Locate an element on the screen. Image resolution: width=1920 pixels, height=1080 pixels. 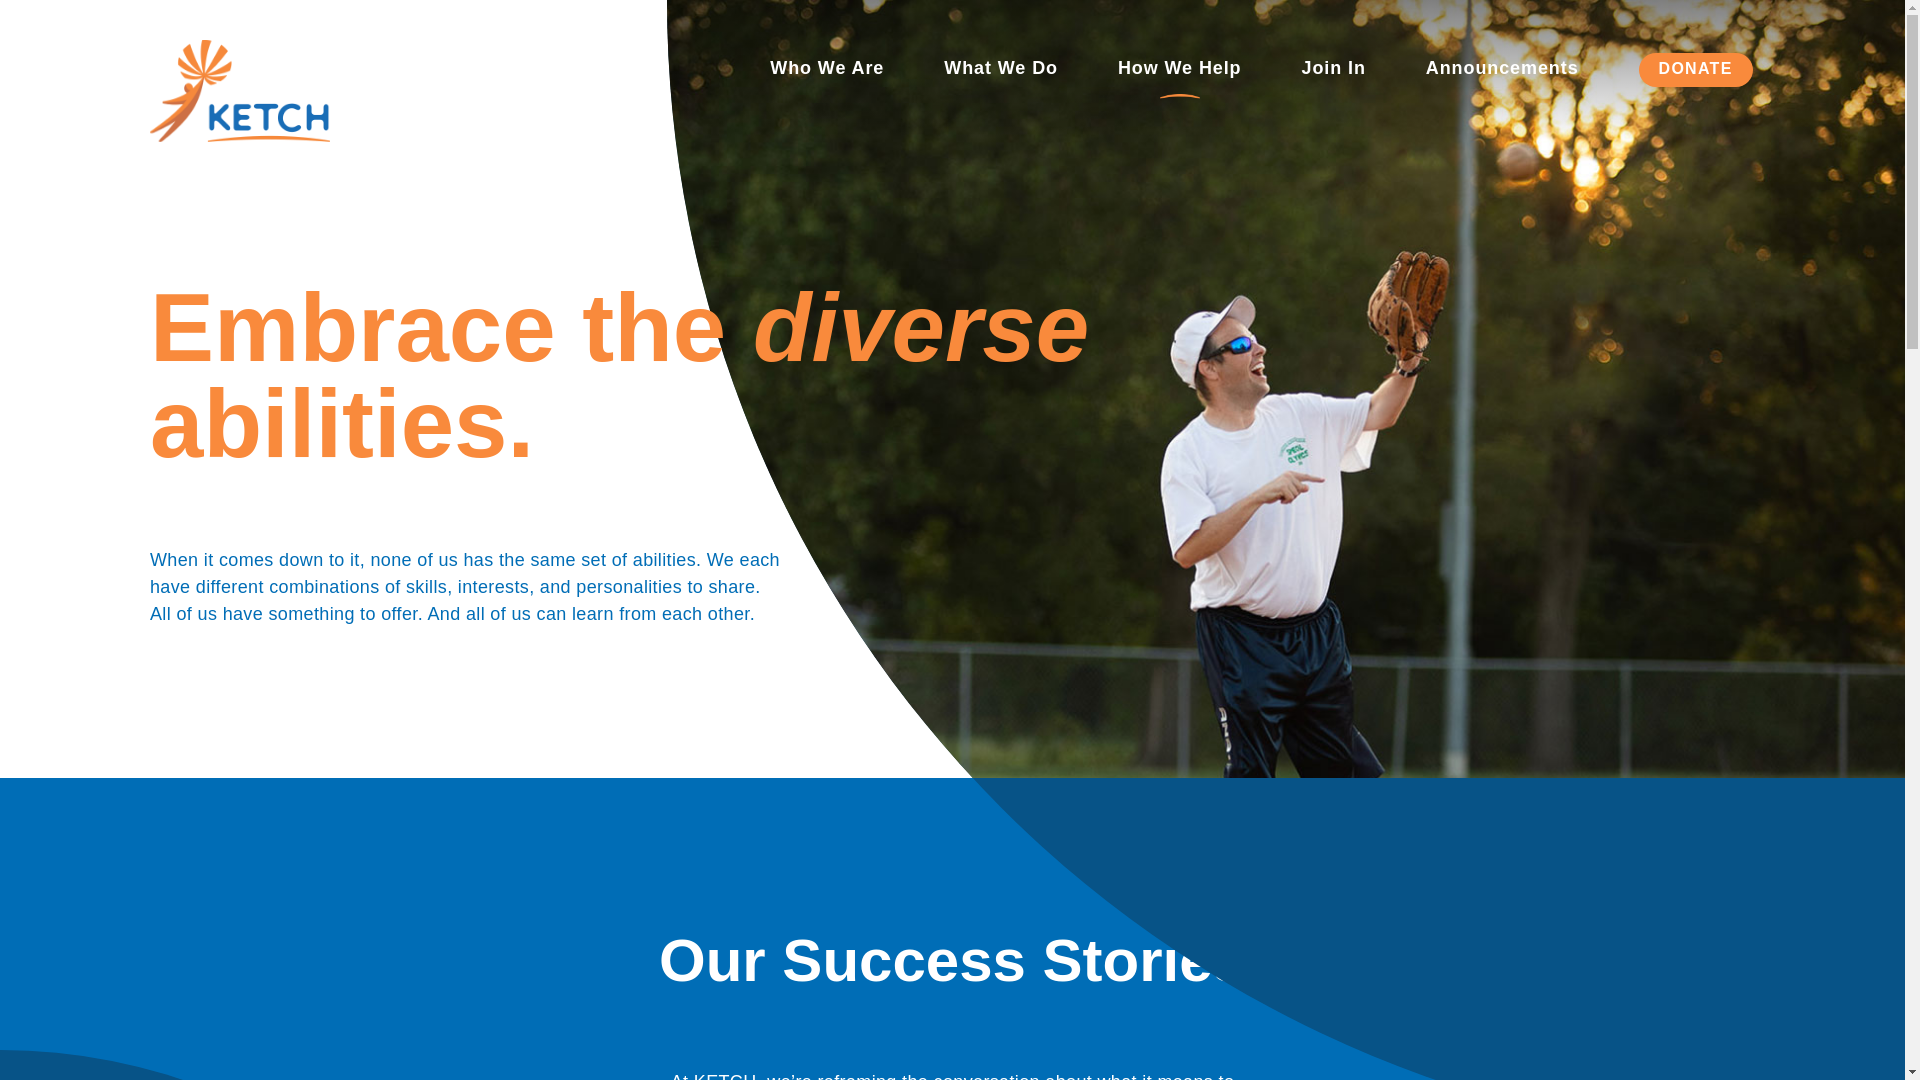
Who We Are is located at coordinates (826, 70).